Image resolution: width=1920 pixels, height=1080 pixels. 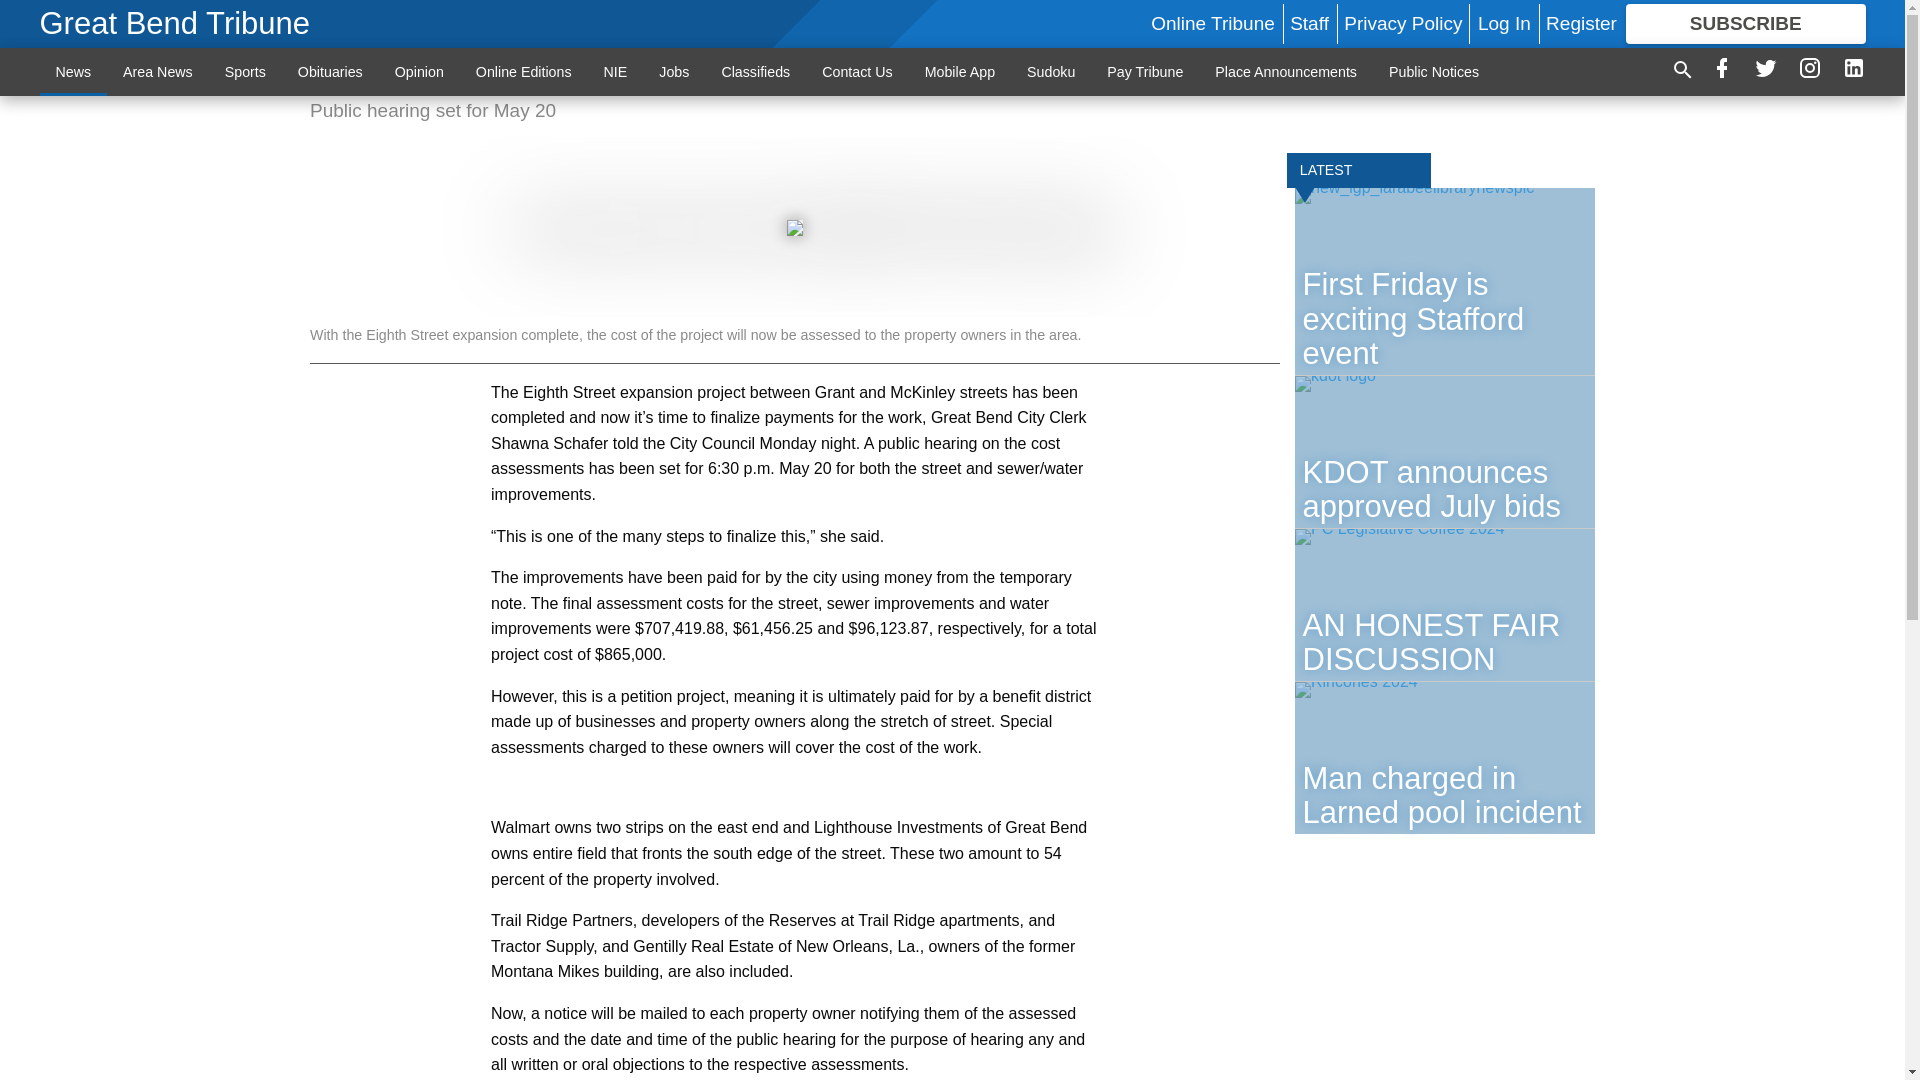 I want to click on Privacy Policy, so click(x=1402, y=23).